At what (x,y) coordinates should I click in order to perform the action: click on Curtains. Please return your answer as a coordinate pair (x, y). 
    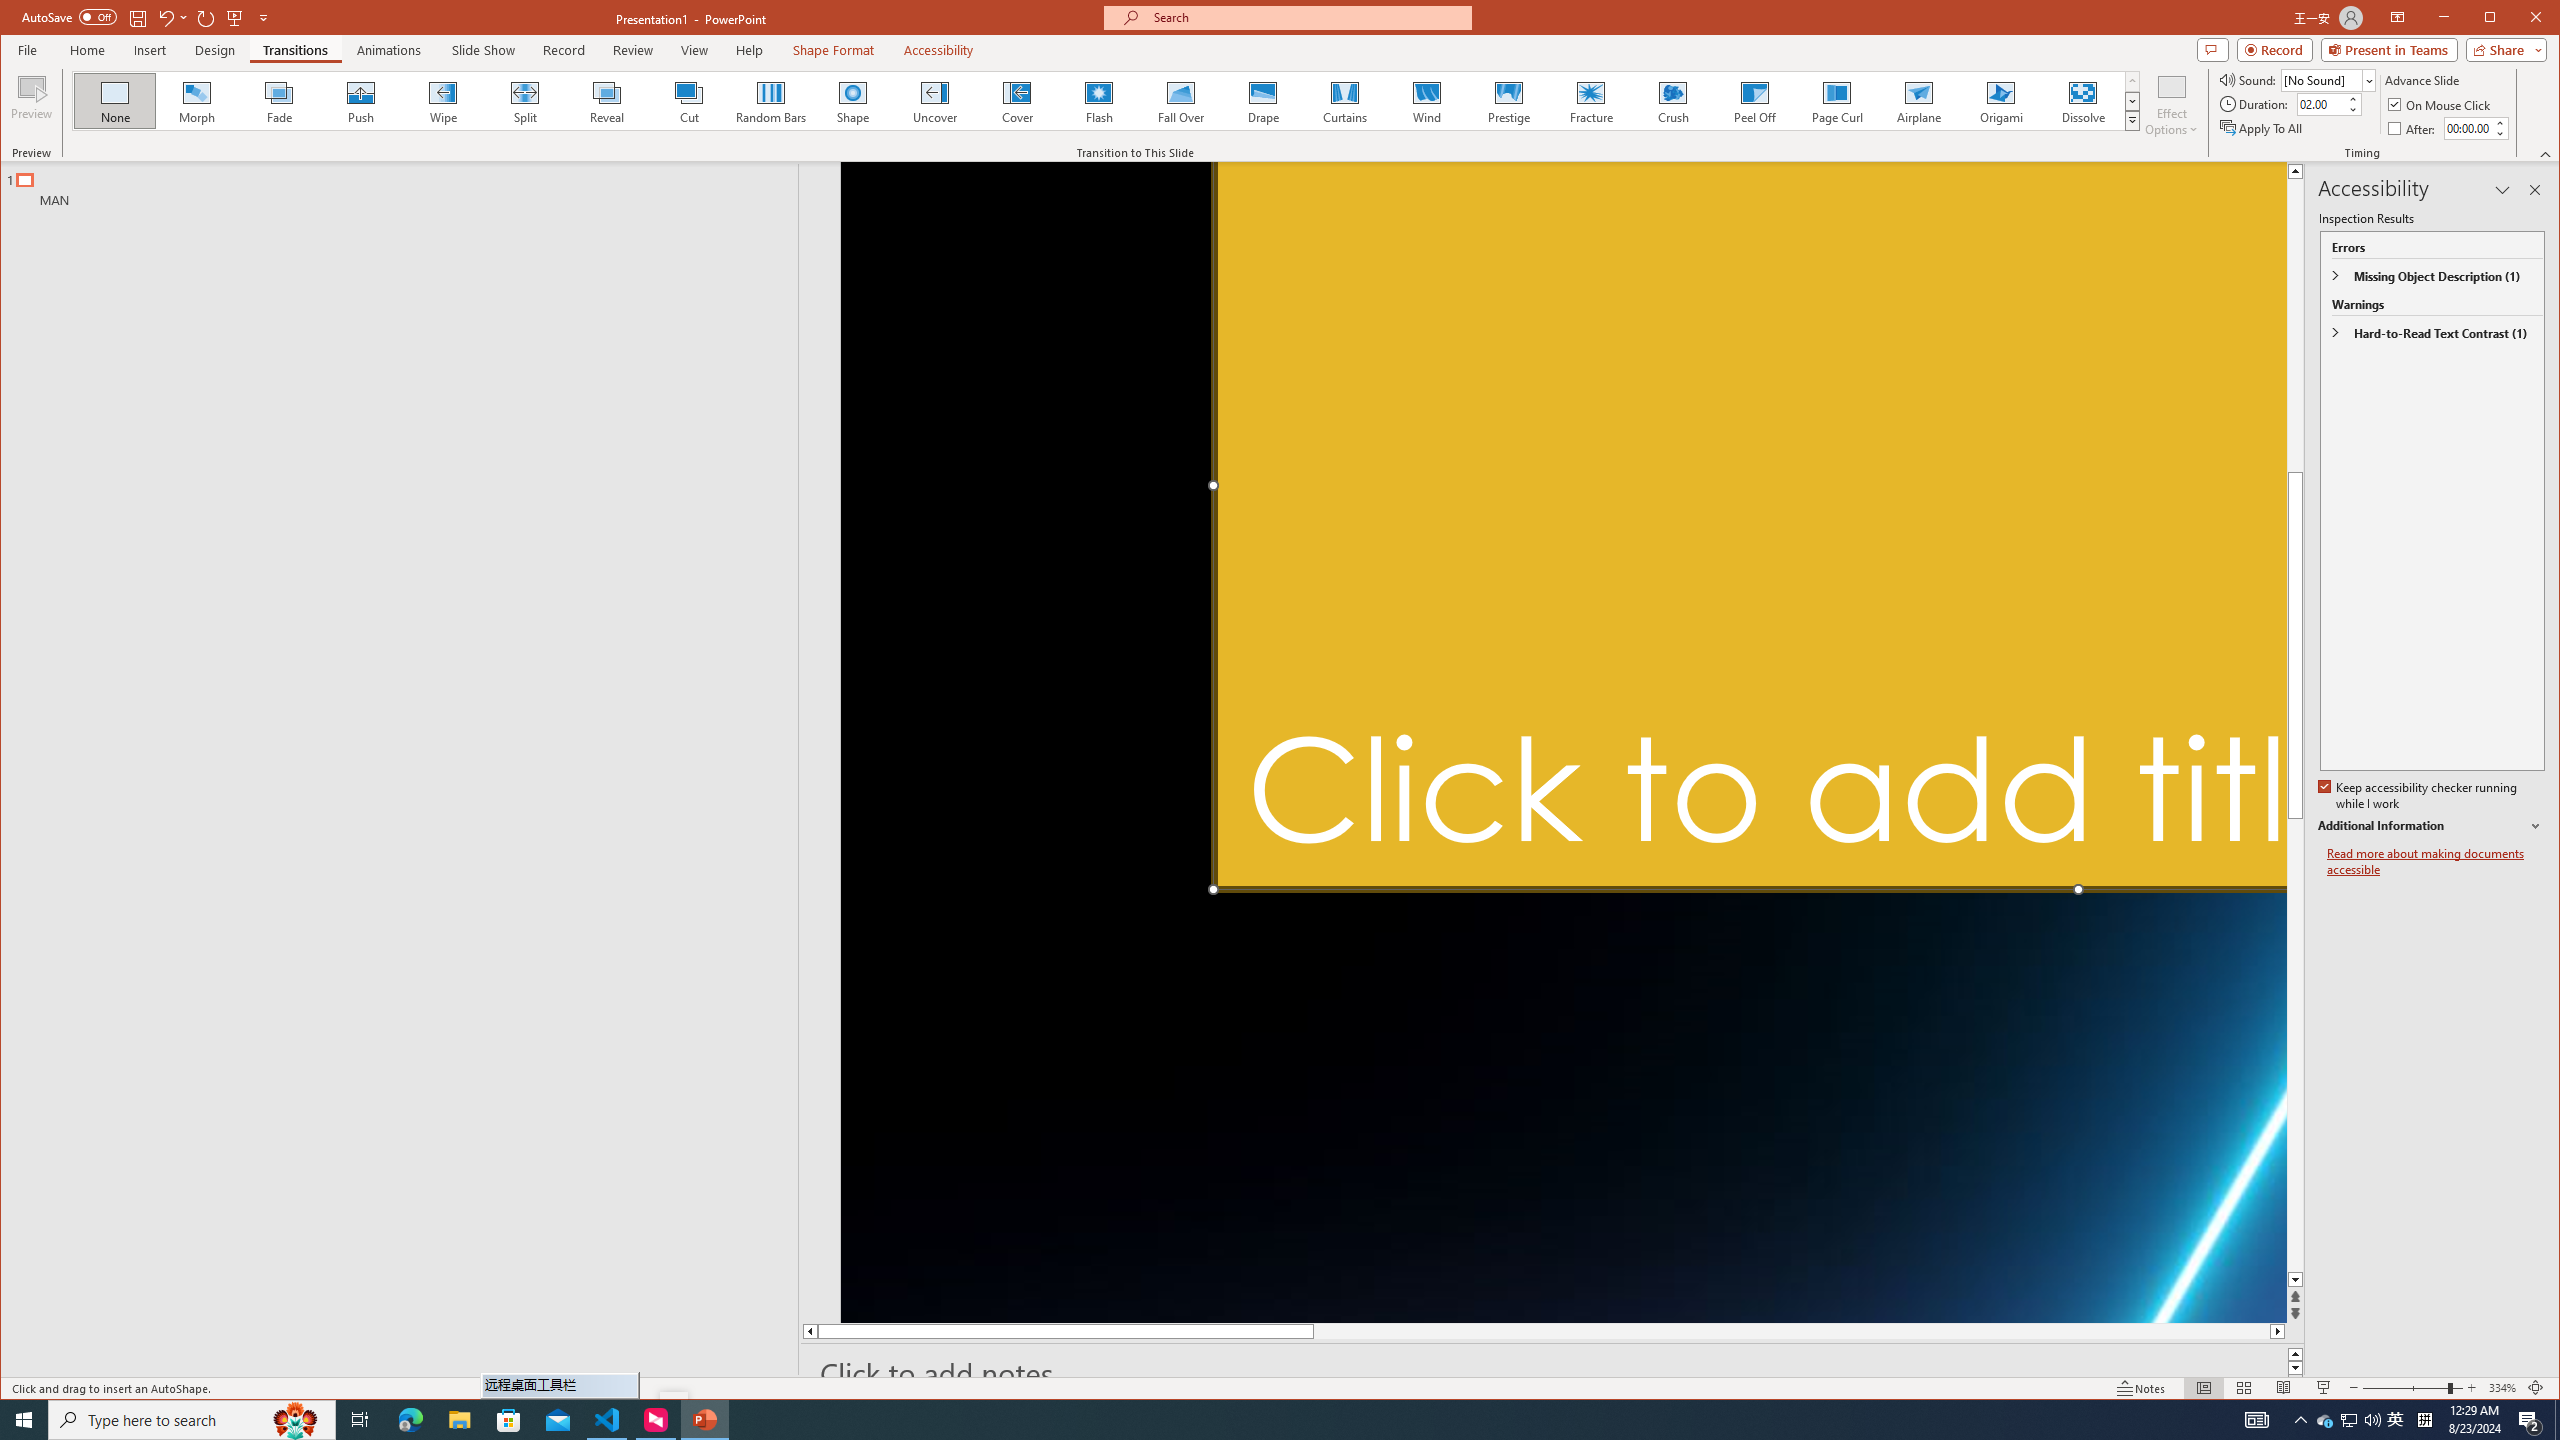
    Looking at the image, I should click on (1344, 101).